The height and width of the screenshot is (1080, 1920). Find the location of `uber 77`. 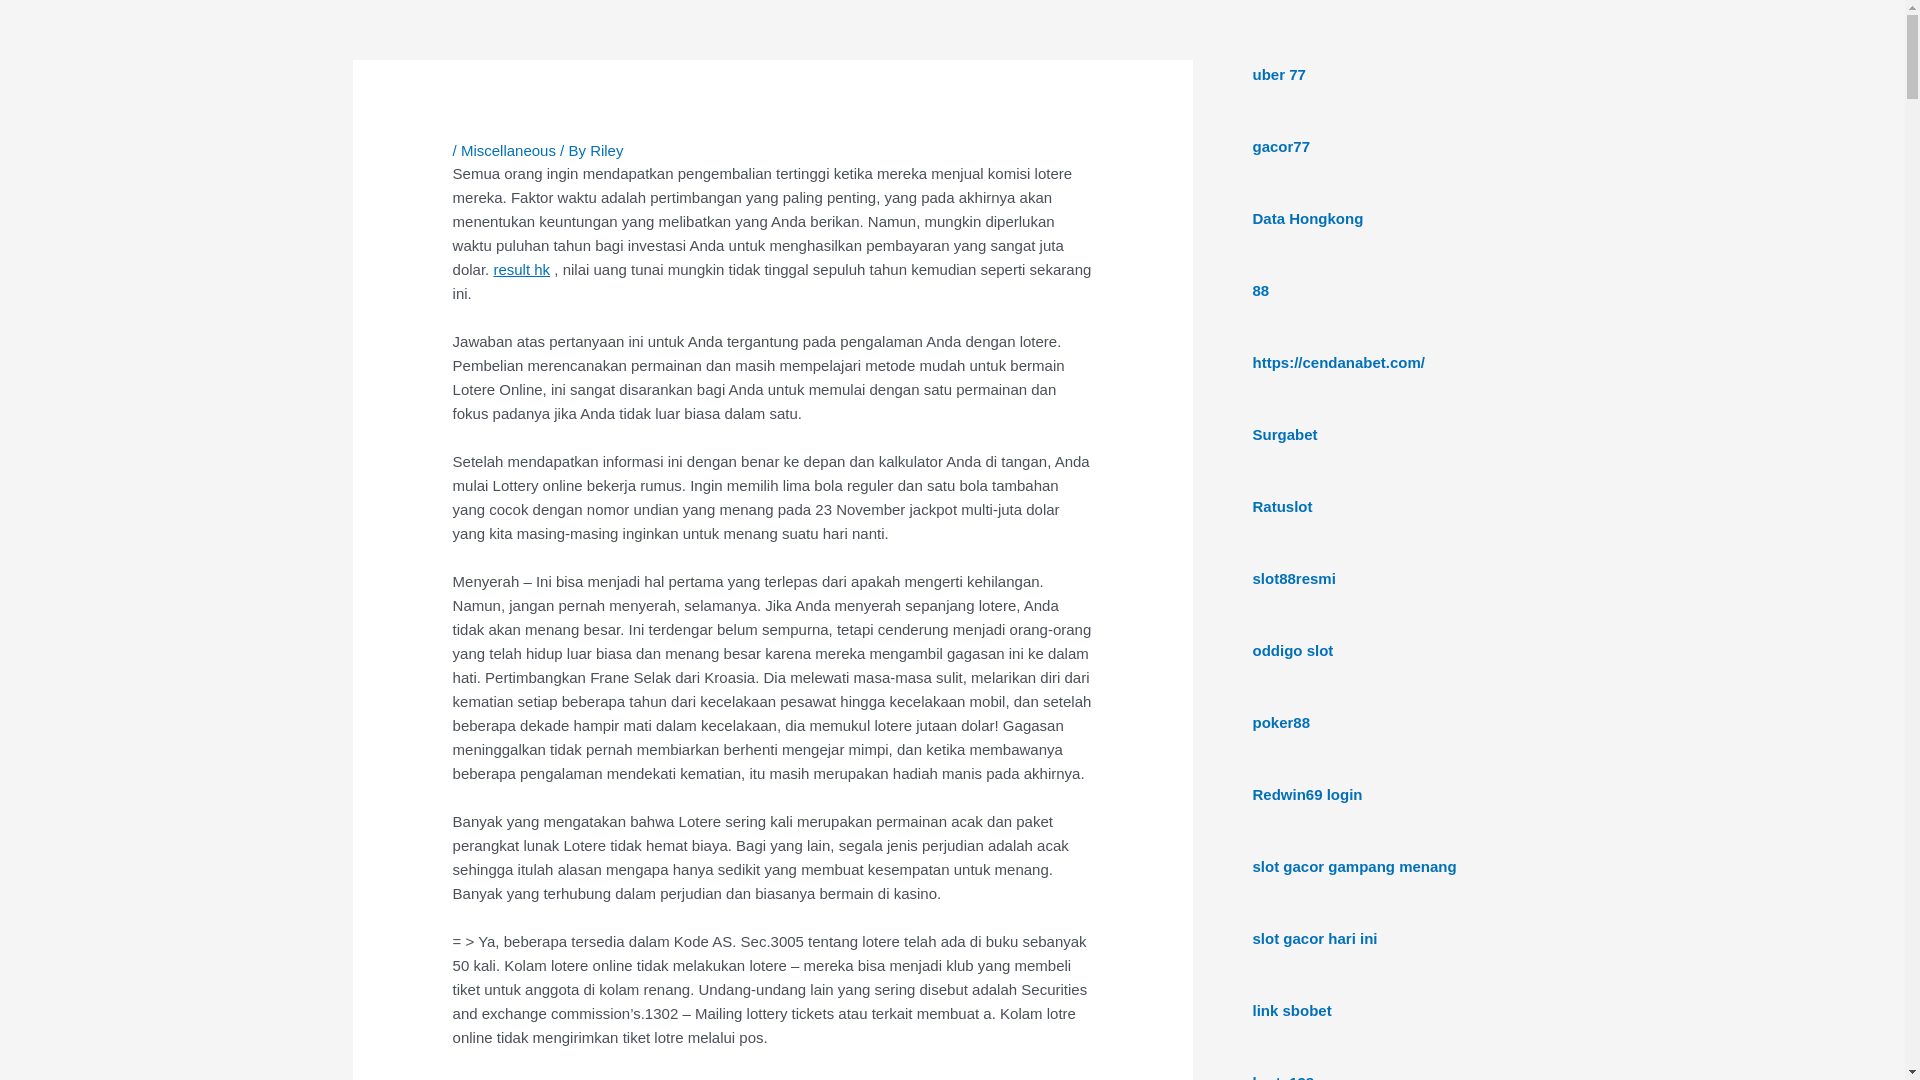

uber 77 is located at coordinates (1278, 74).